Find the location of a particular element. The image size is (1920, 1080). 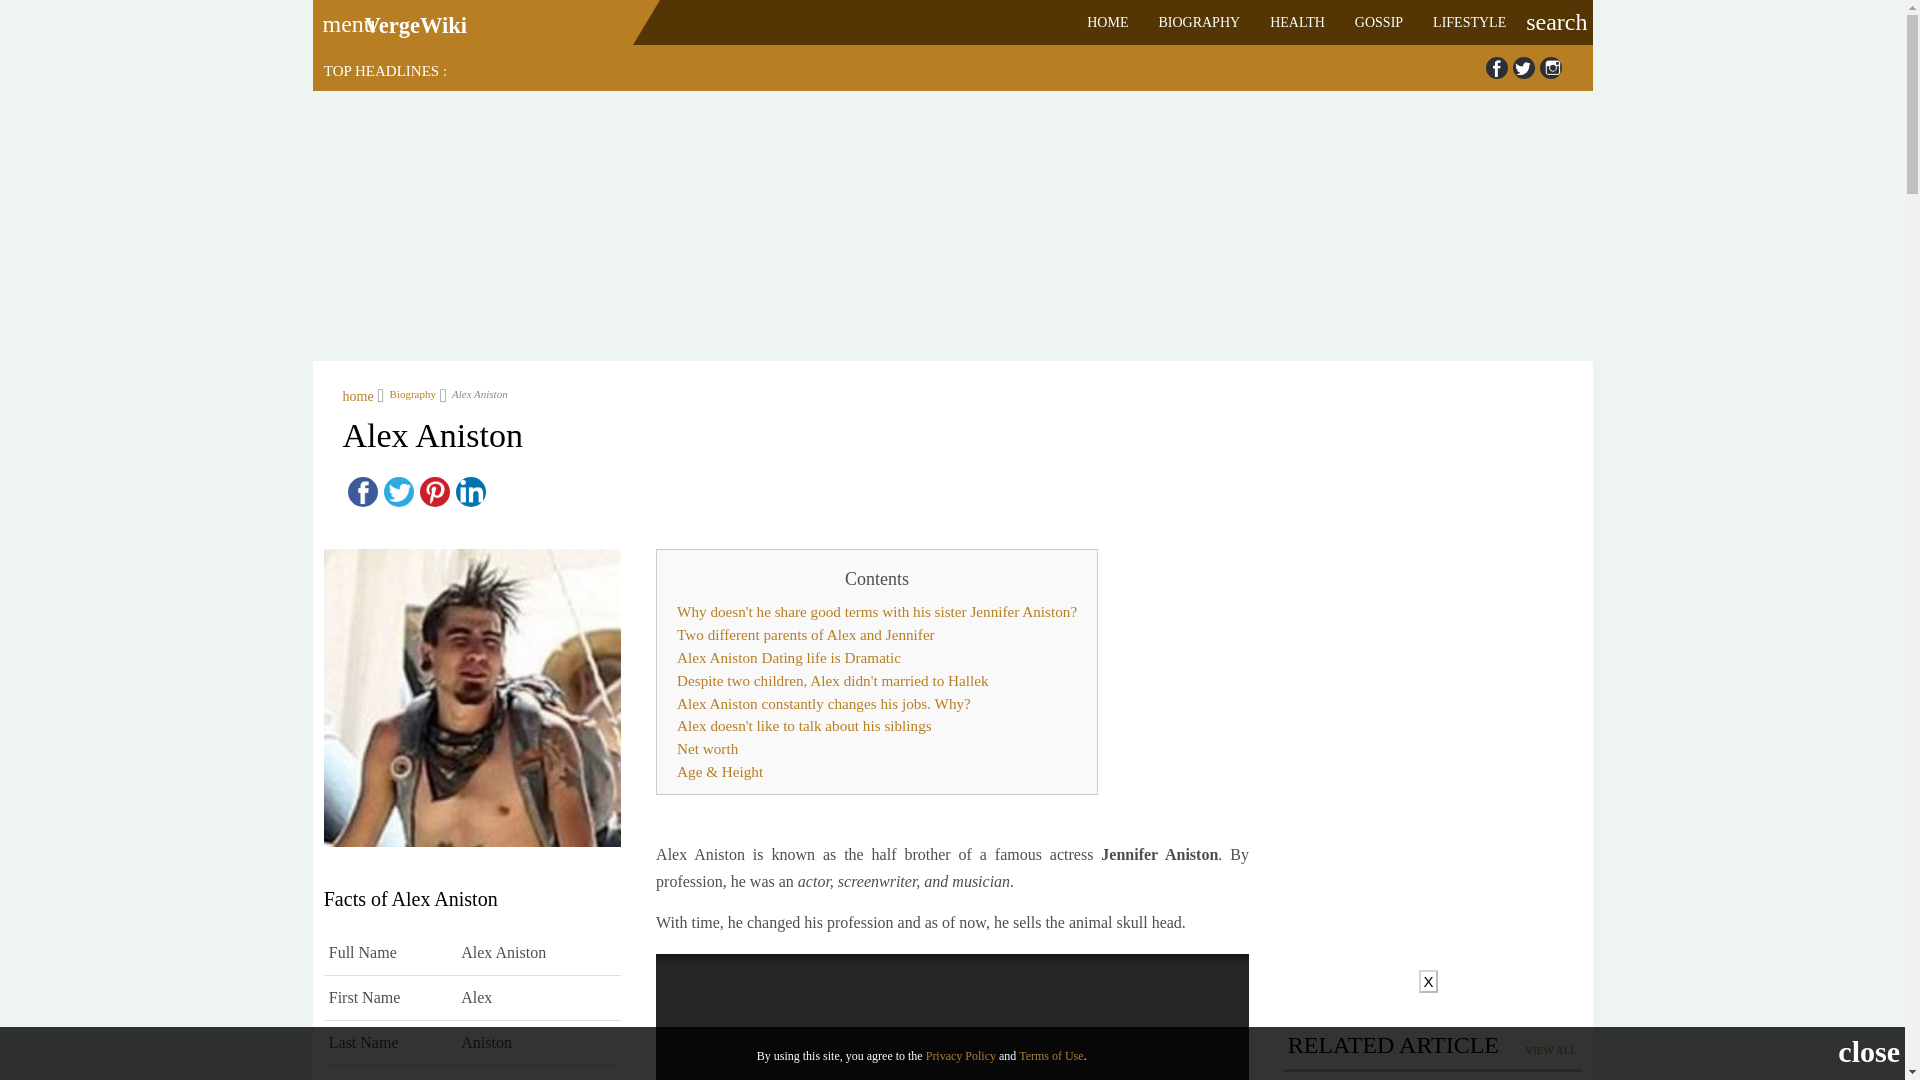

LIFESTYLE is located at coordinates (1469, 22).